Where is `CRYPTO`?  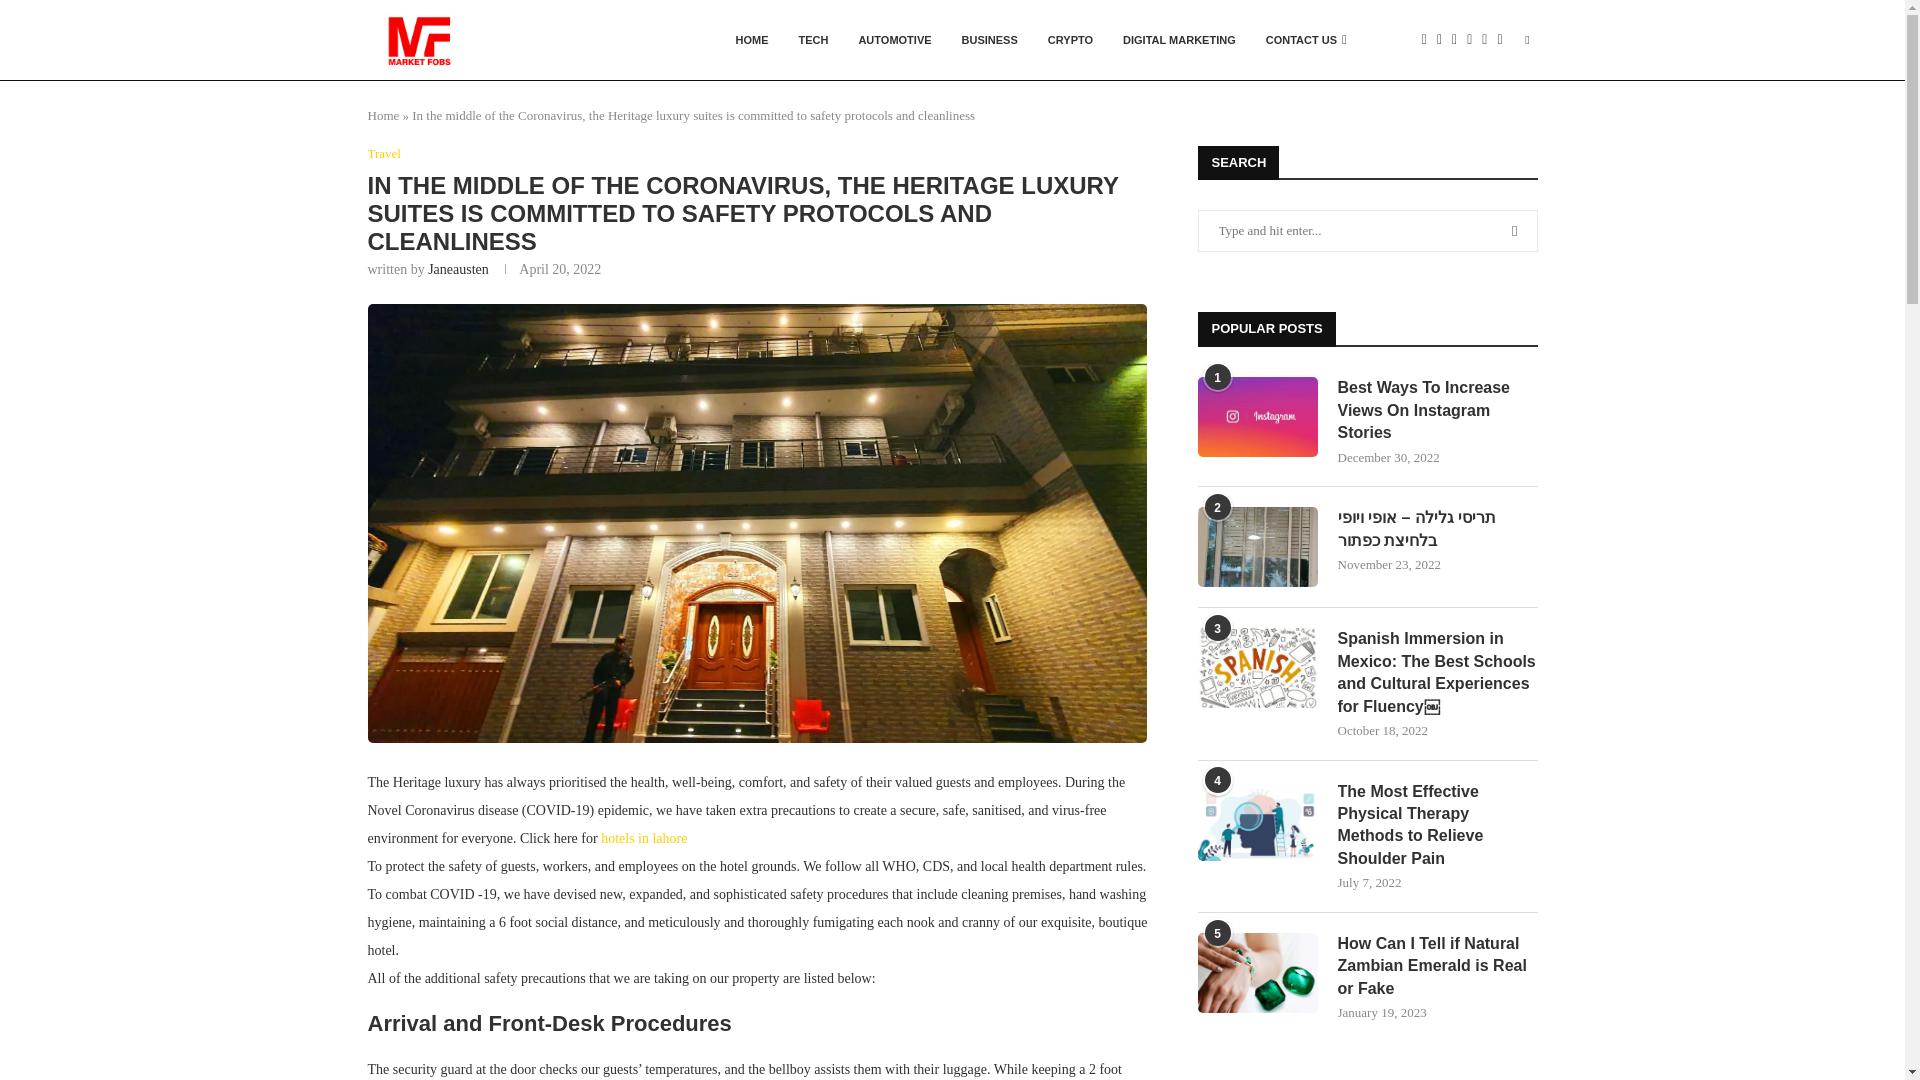 CRYPTO is located at coordinates (1070, 40).